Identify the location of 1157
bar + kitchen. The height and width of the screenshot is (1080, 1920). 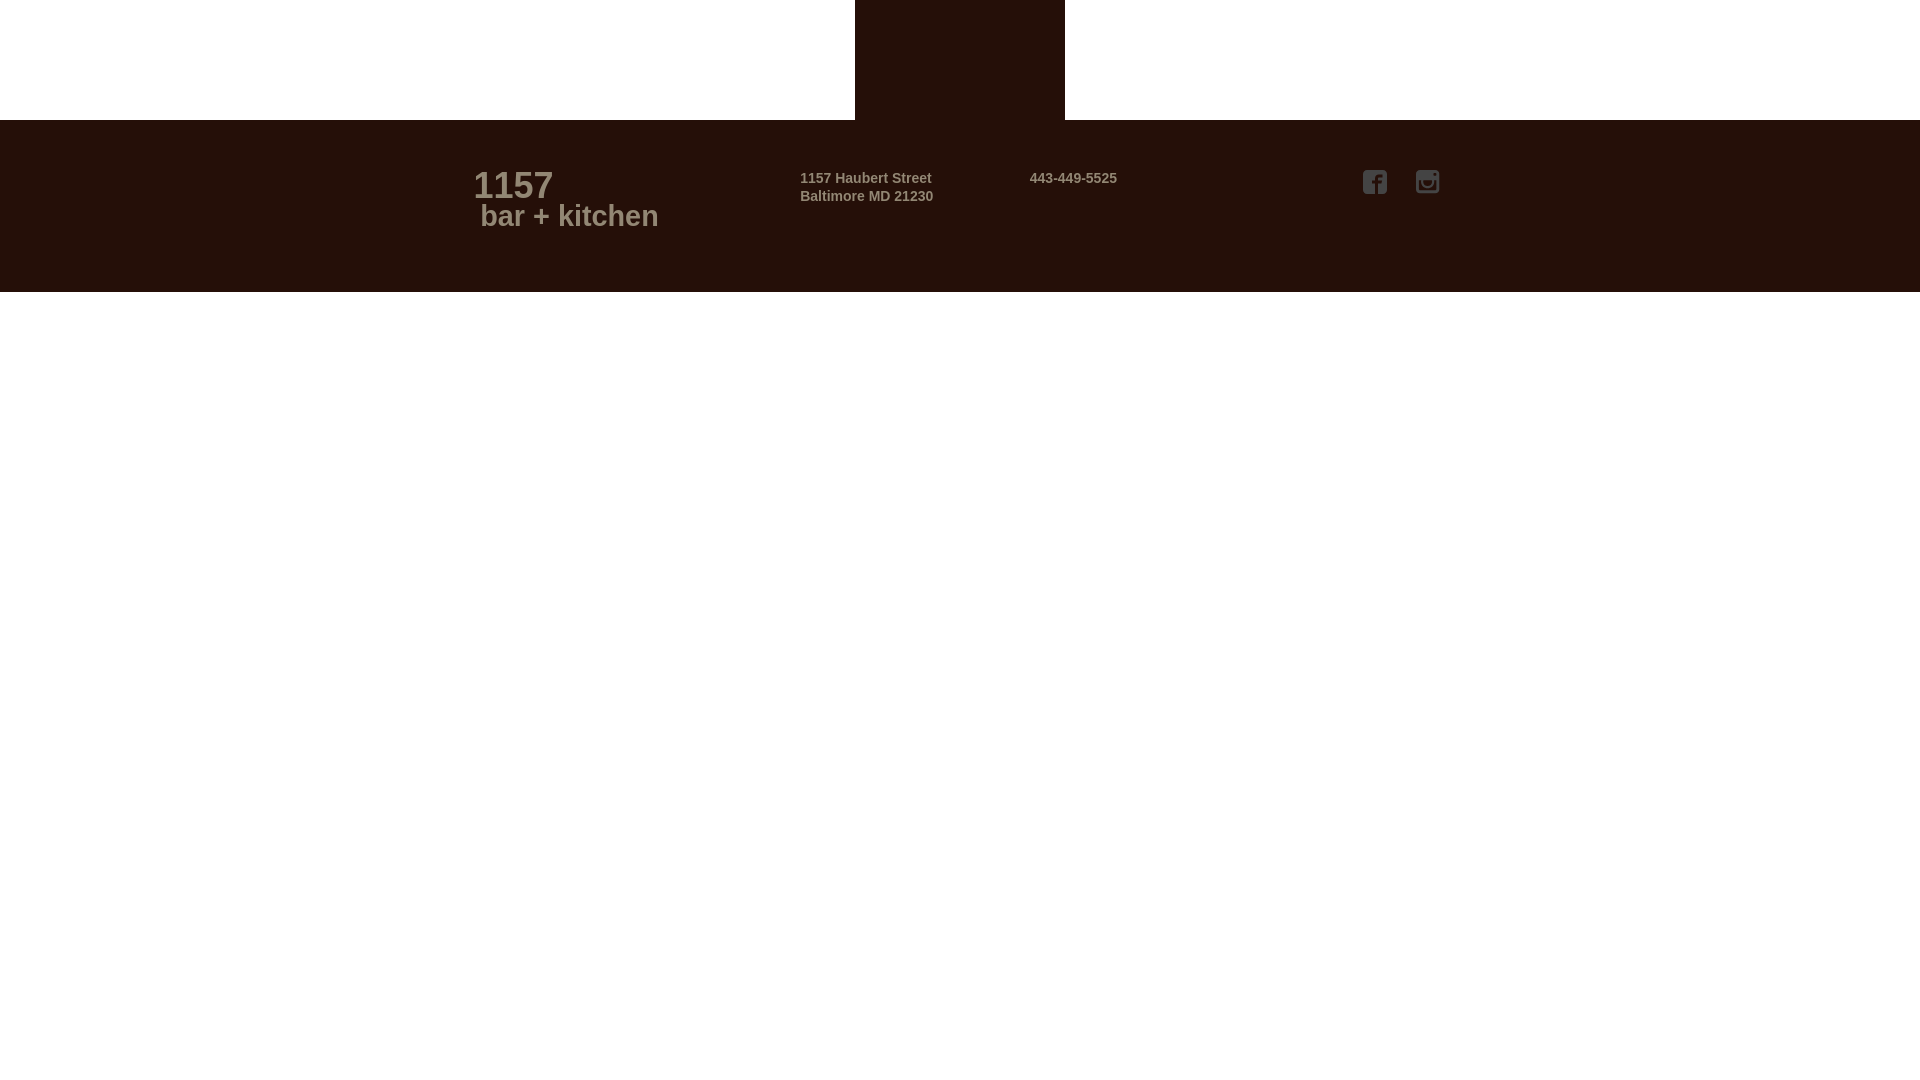
(594, 204).